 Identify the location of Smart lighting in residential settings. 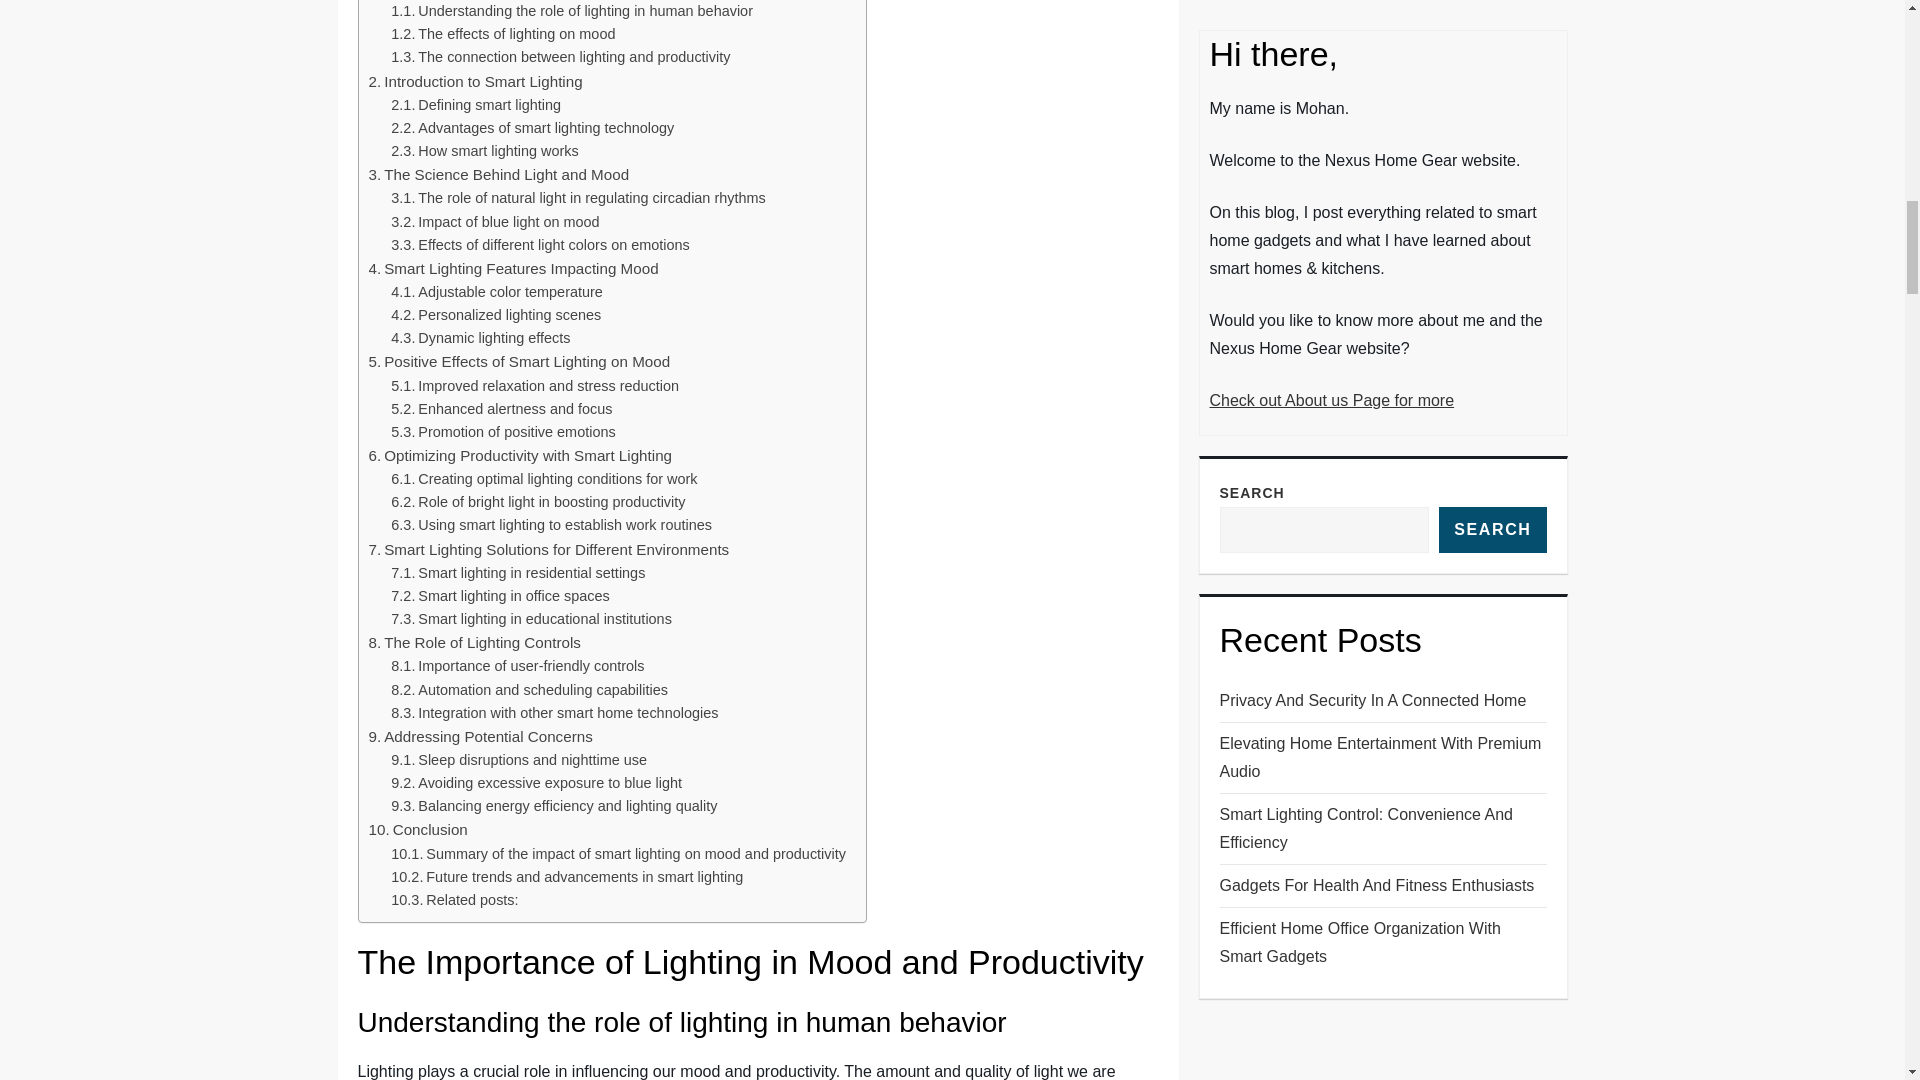
(518, 573).